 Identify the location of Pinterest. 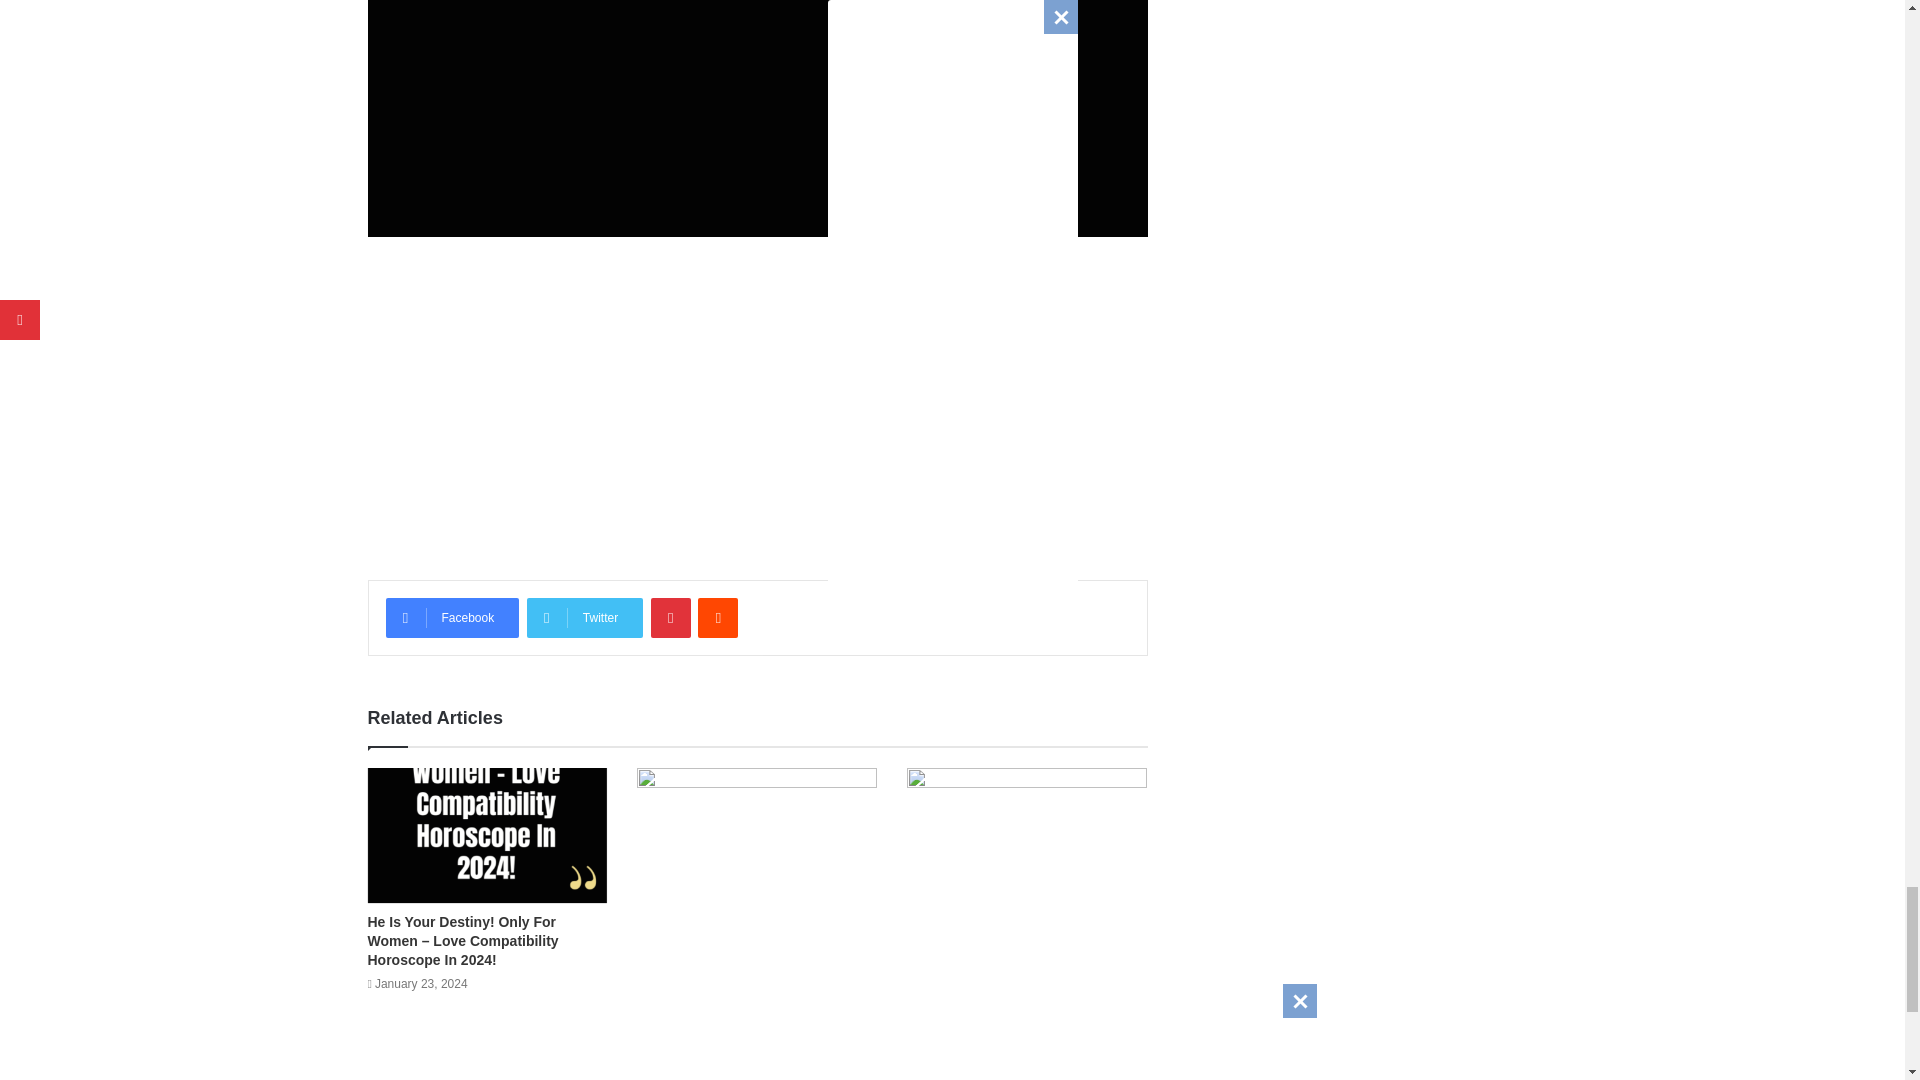
(670, 618).